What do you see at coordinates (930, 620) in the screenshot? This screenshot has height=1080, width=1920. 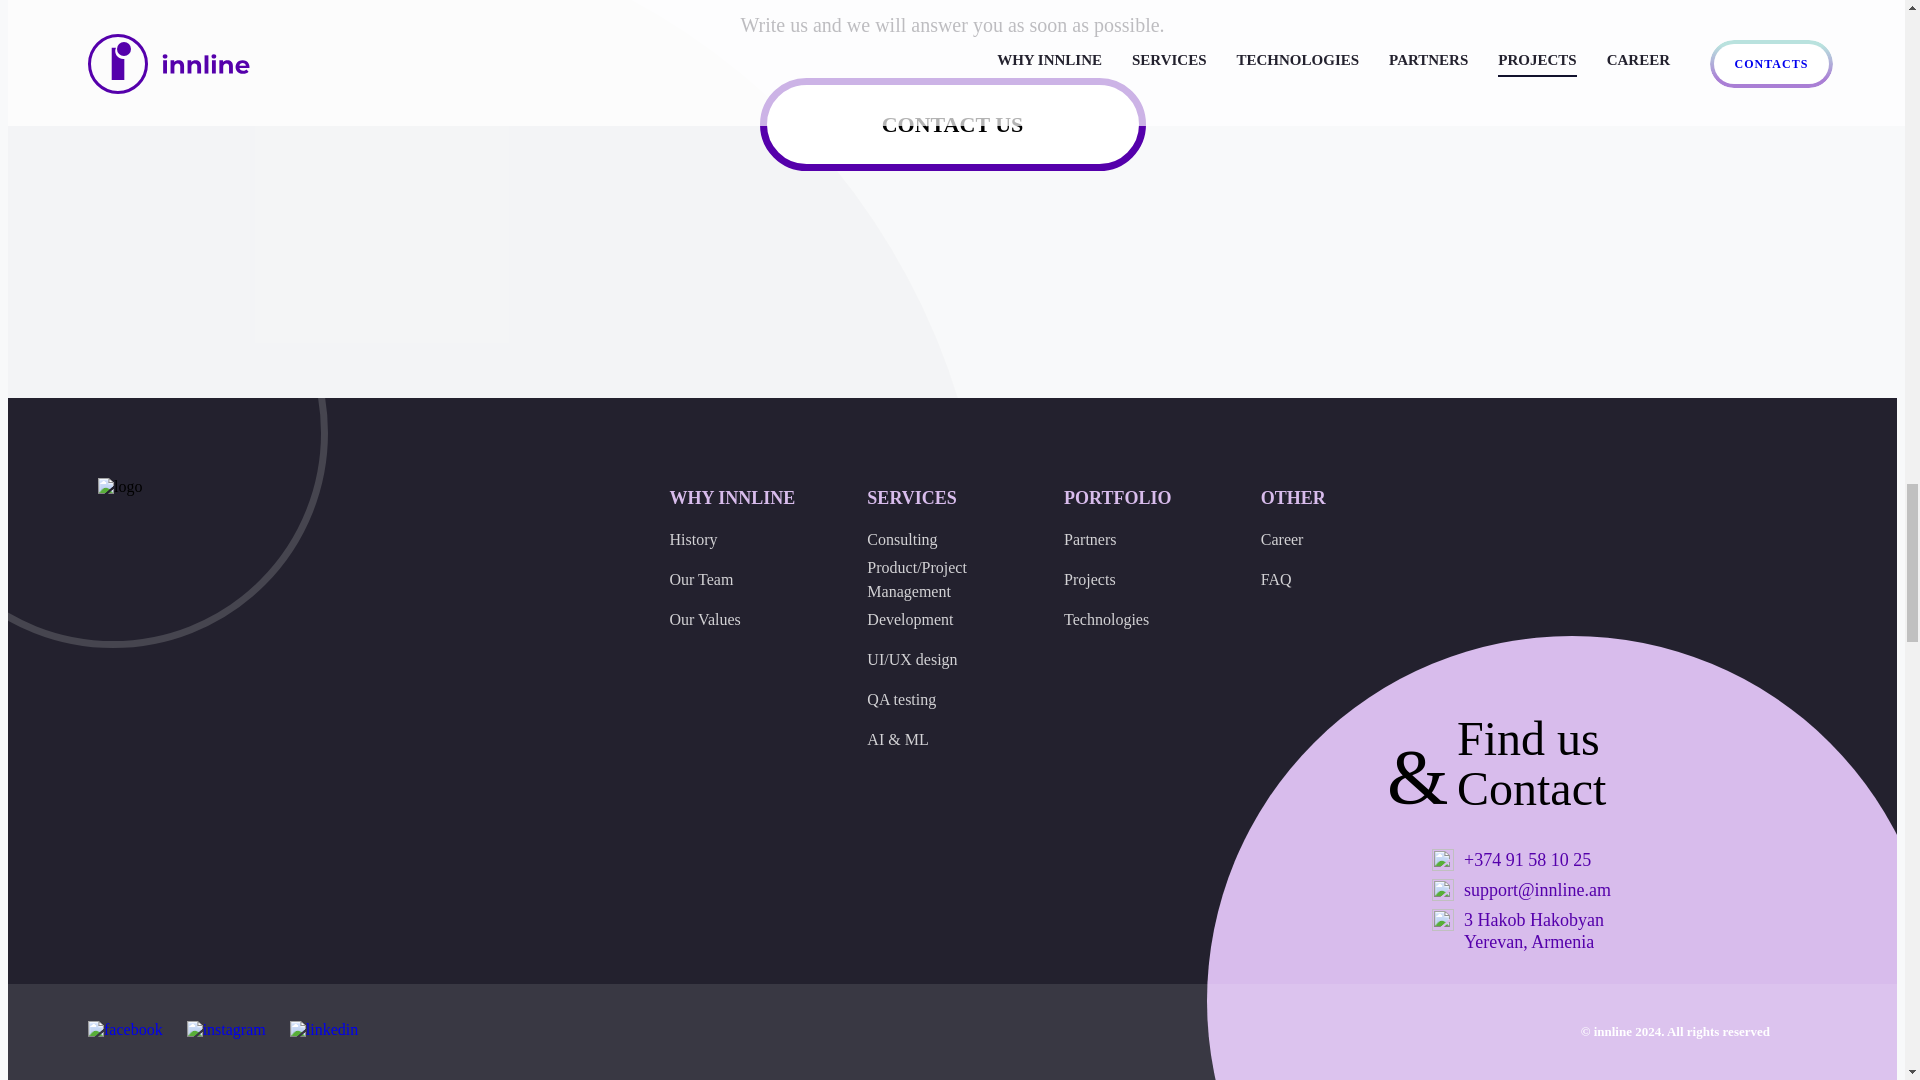 I see `Development` at bounding box center [930, 620].